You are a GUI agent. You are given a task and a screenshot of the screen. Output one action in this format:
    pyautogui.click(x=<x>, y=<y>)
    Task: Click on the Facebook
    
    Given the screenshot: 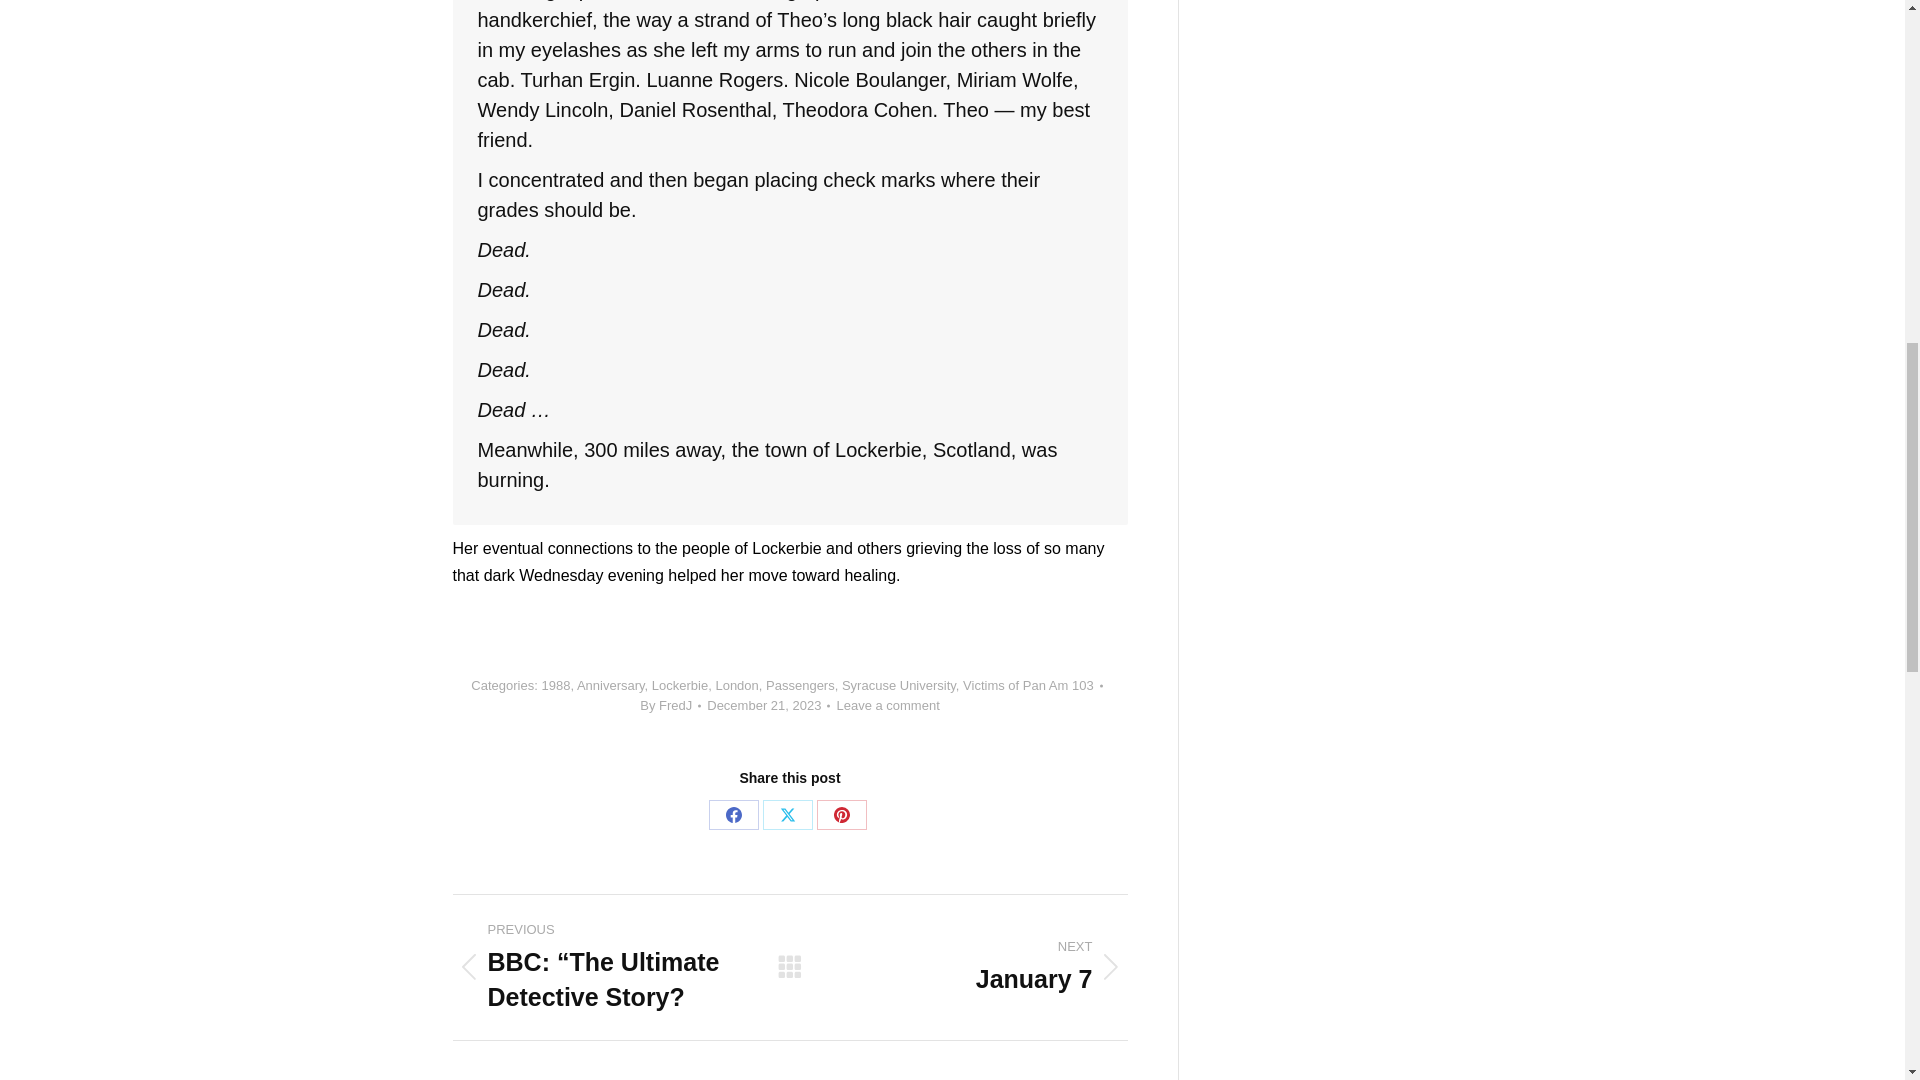 What is the action you would take?
    pyautogui.click(x=733, y=815)
    